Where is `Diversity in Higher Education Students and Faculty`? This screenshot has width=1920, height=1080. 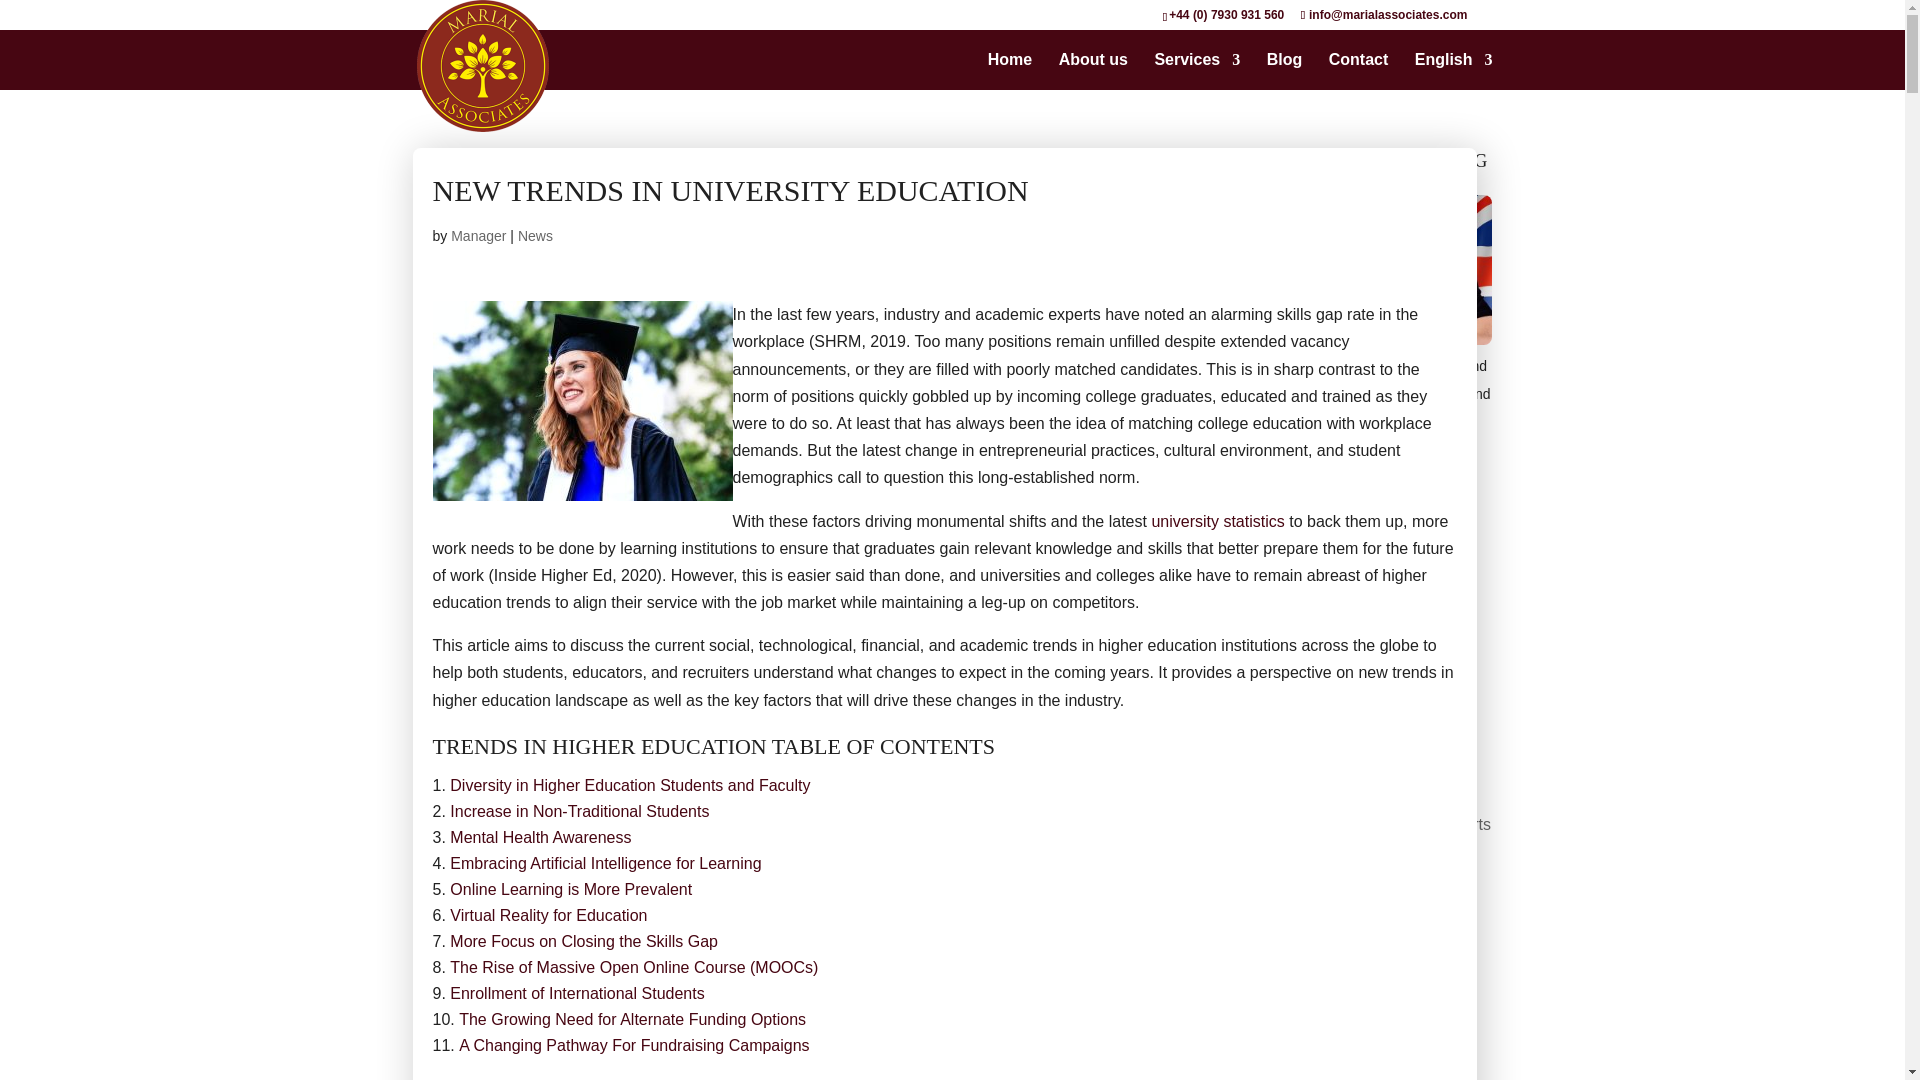 Diversity in Higher Education Students and Faculty is located at coordinates (630, 784).